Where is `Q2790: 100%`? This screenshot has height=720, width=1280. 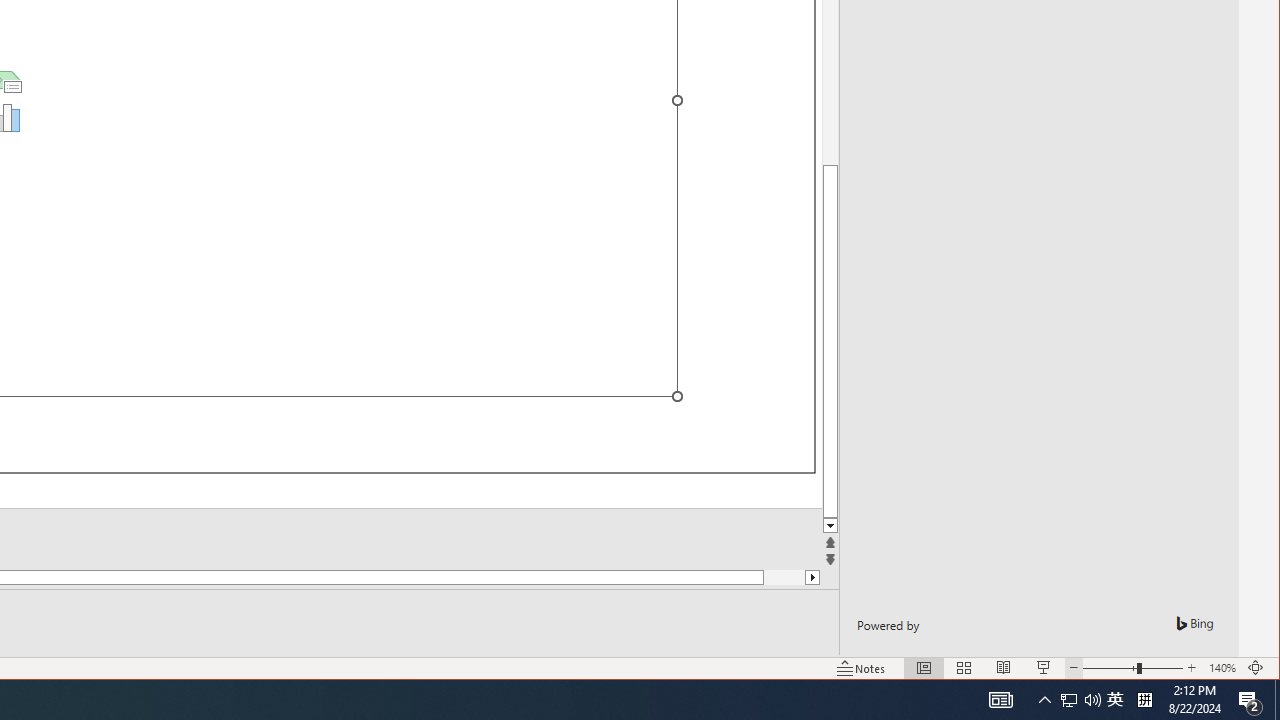
Q2790: 100% is located at coordinates (1092, 700).